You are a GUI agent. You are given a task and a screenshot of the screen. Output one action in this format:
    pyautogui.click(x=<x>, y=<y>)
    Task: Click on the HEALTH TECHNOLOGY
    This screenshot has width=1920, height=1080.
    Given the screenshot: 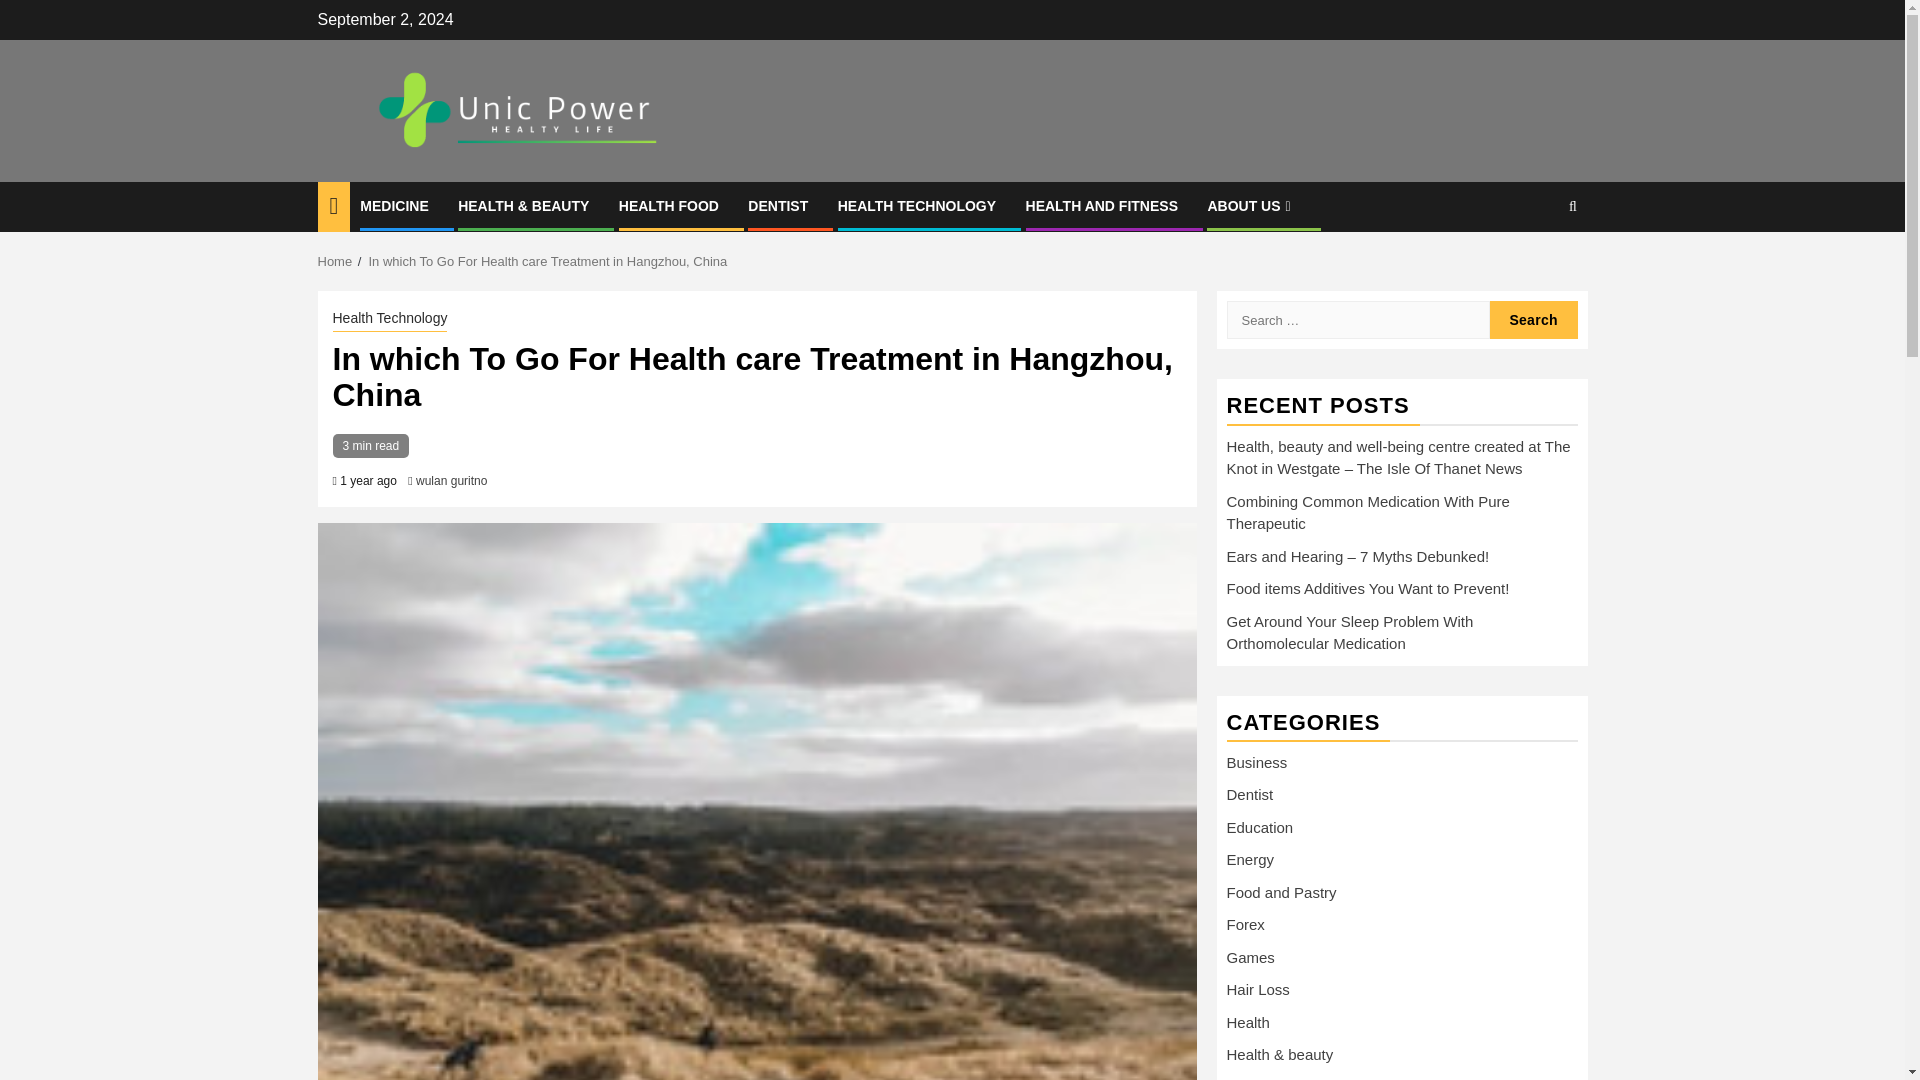 What is the action you would take?
    pyautogui.click(x=916, y=205)
    